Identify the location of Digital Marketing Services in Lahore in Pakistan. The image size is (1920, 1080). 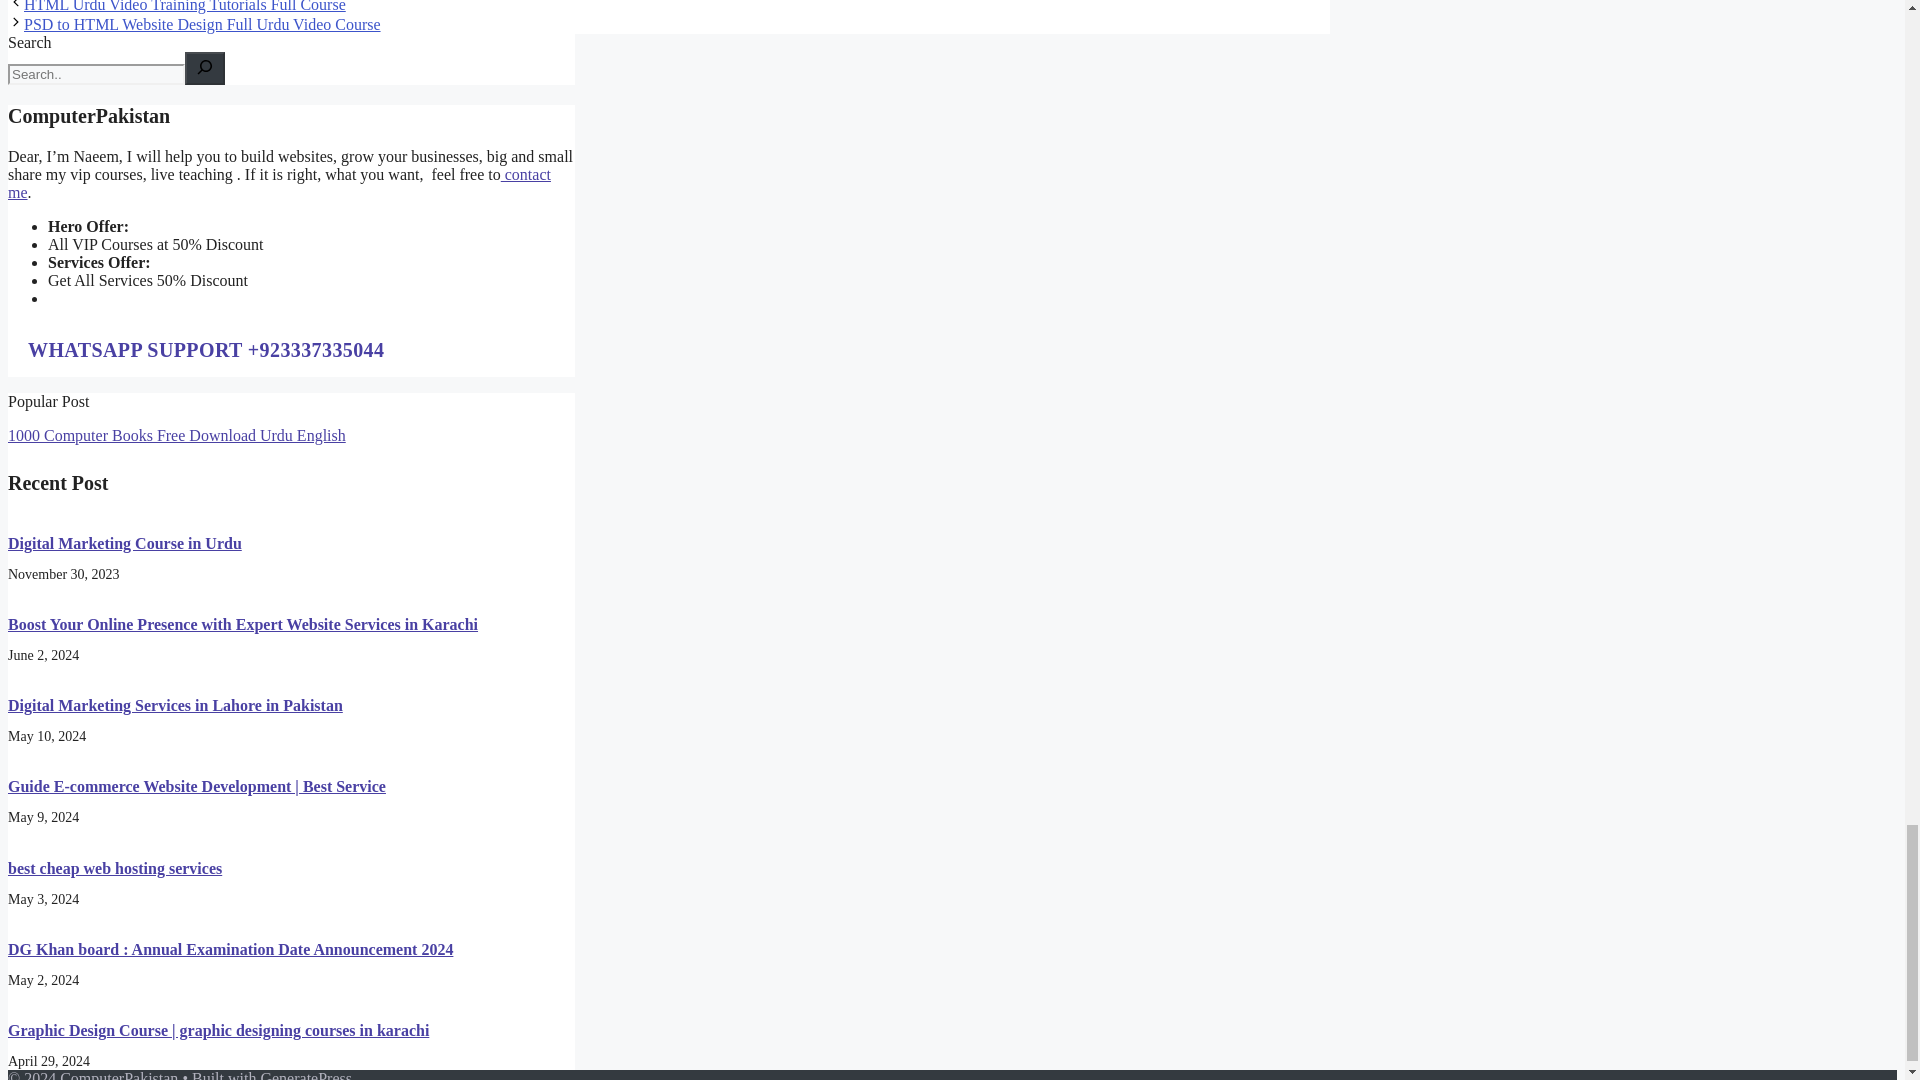
(175, 704).